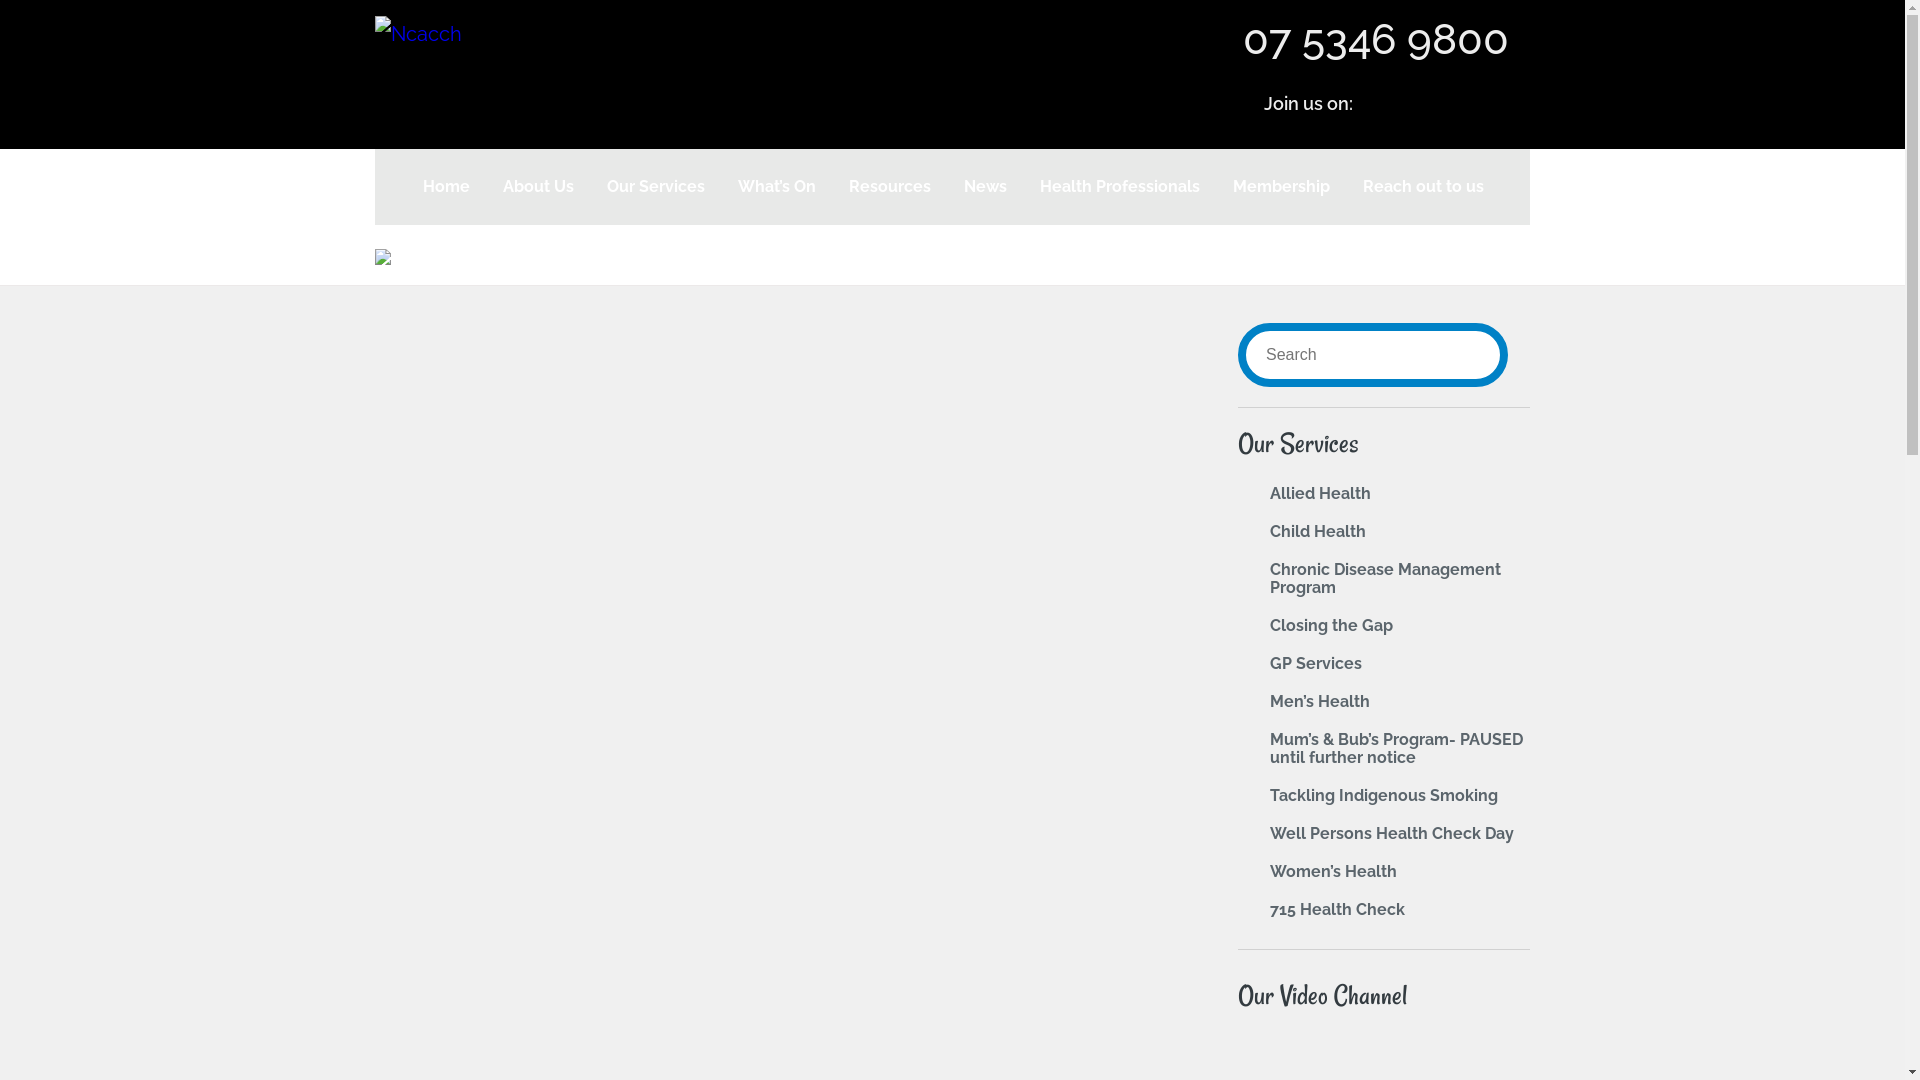 Image resolution: width=1920 pixels, height=1080 pixels. Describe the element at coordinates (538, 187) in the screenshot. I see `About Us` at that location.